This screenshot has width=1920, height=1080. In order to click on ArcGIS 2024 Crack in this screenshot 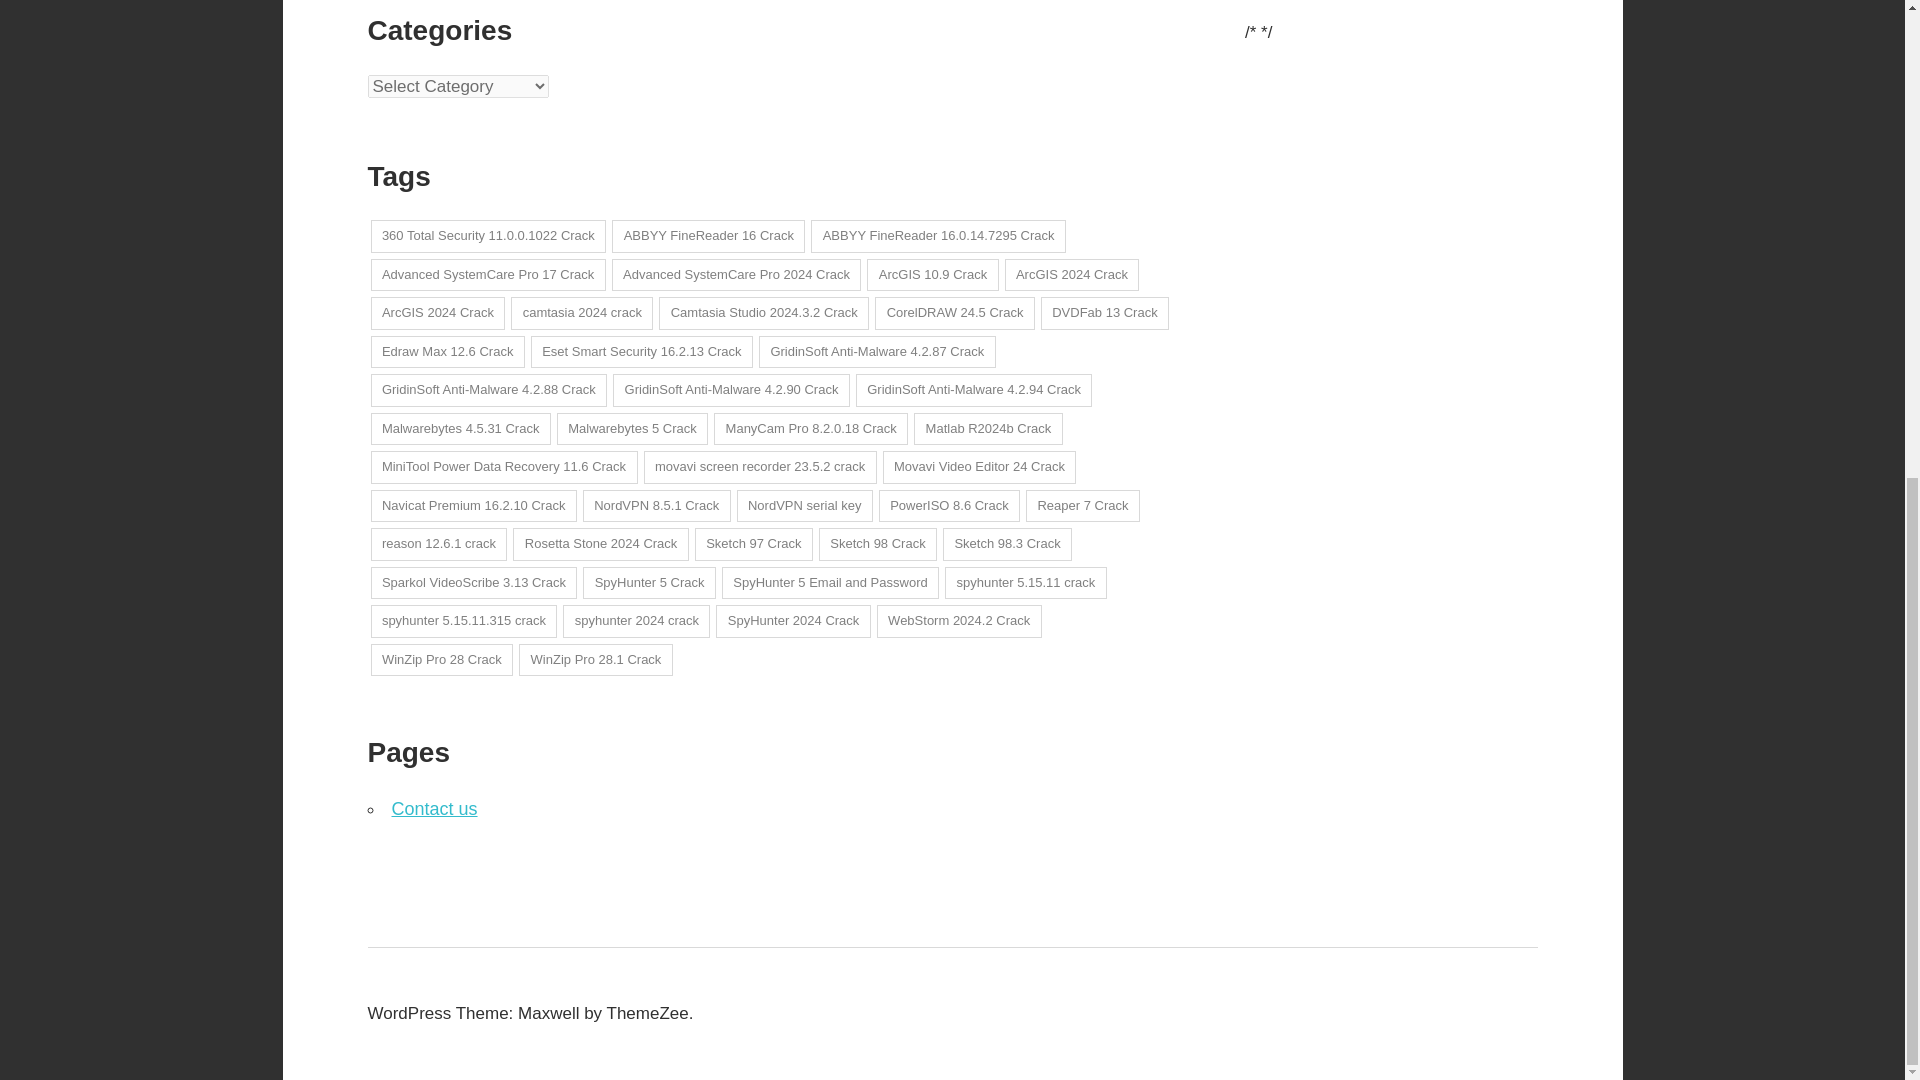, I will do `click(437, 314)`.